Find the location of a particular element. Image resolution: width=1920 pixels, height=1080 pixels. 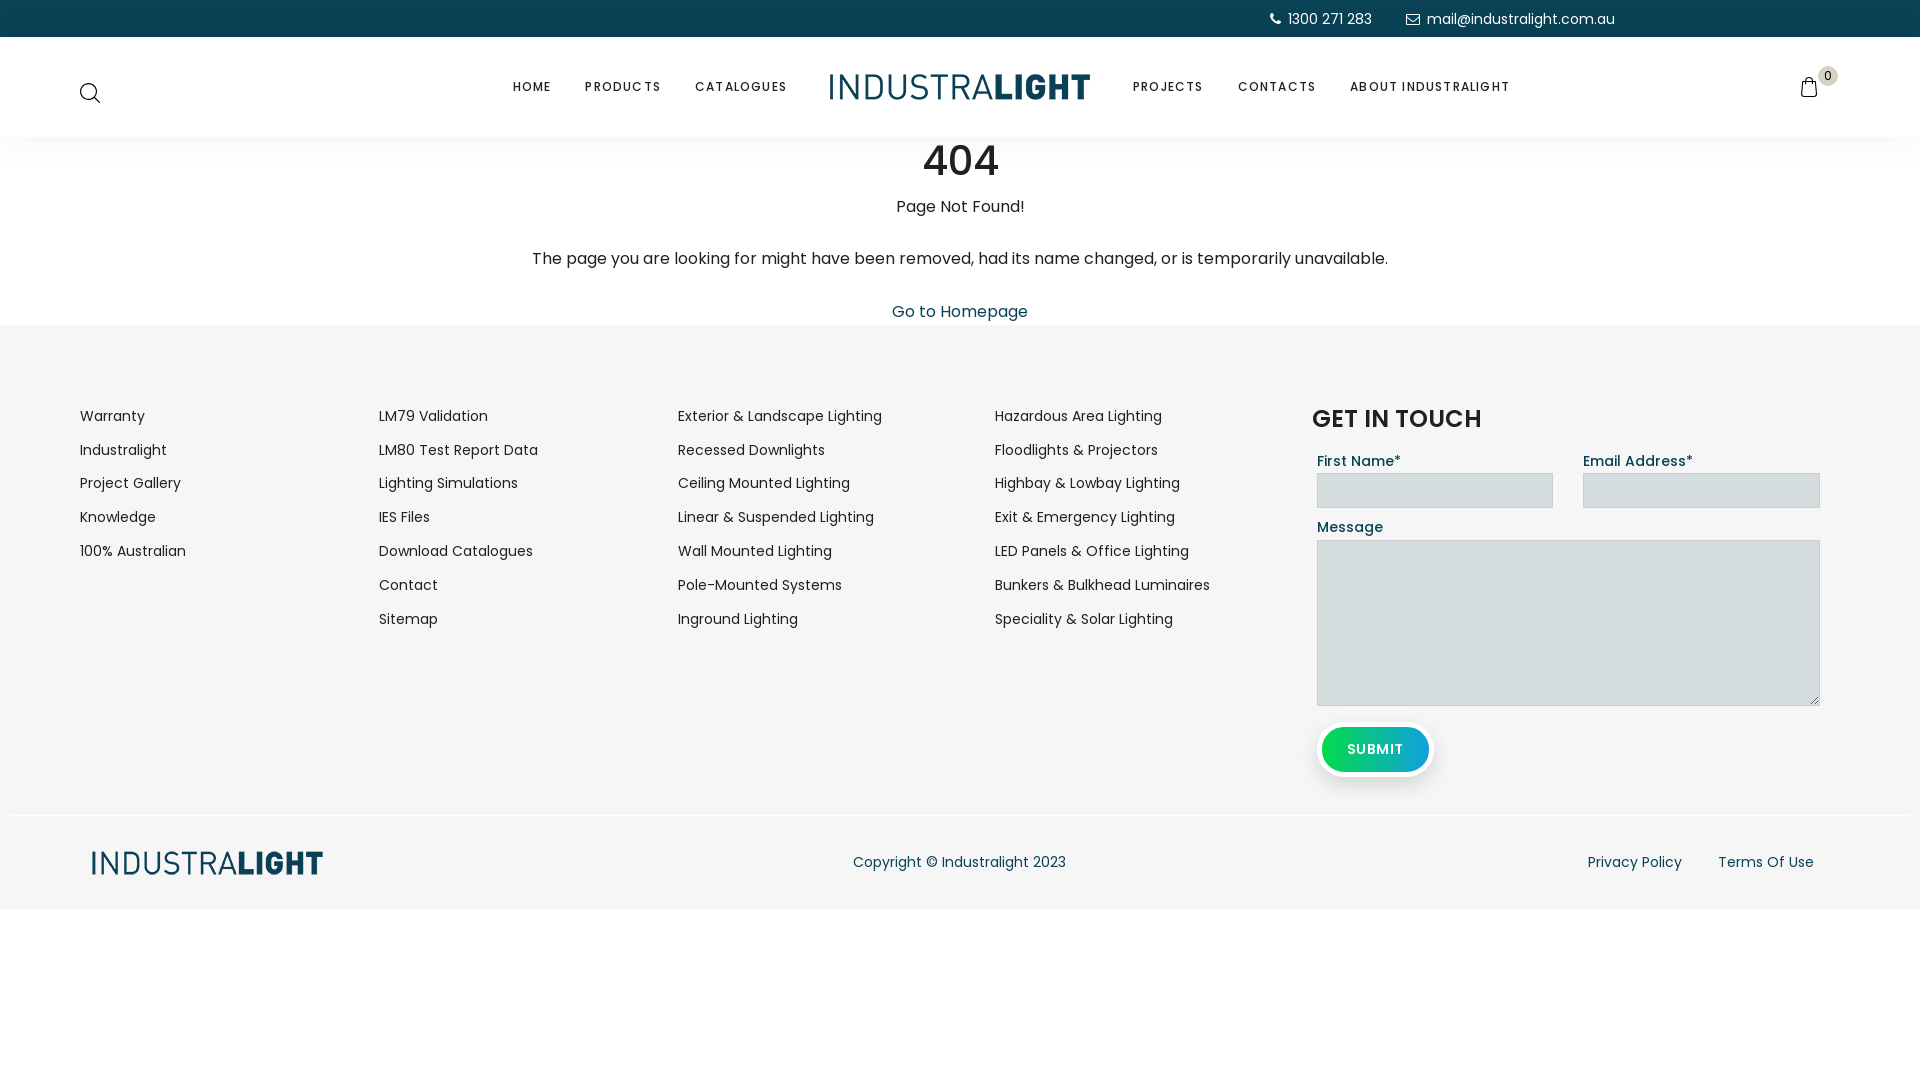

Project Gallery is located at coordinates (130, 483).